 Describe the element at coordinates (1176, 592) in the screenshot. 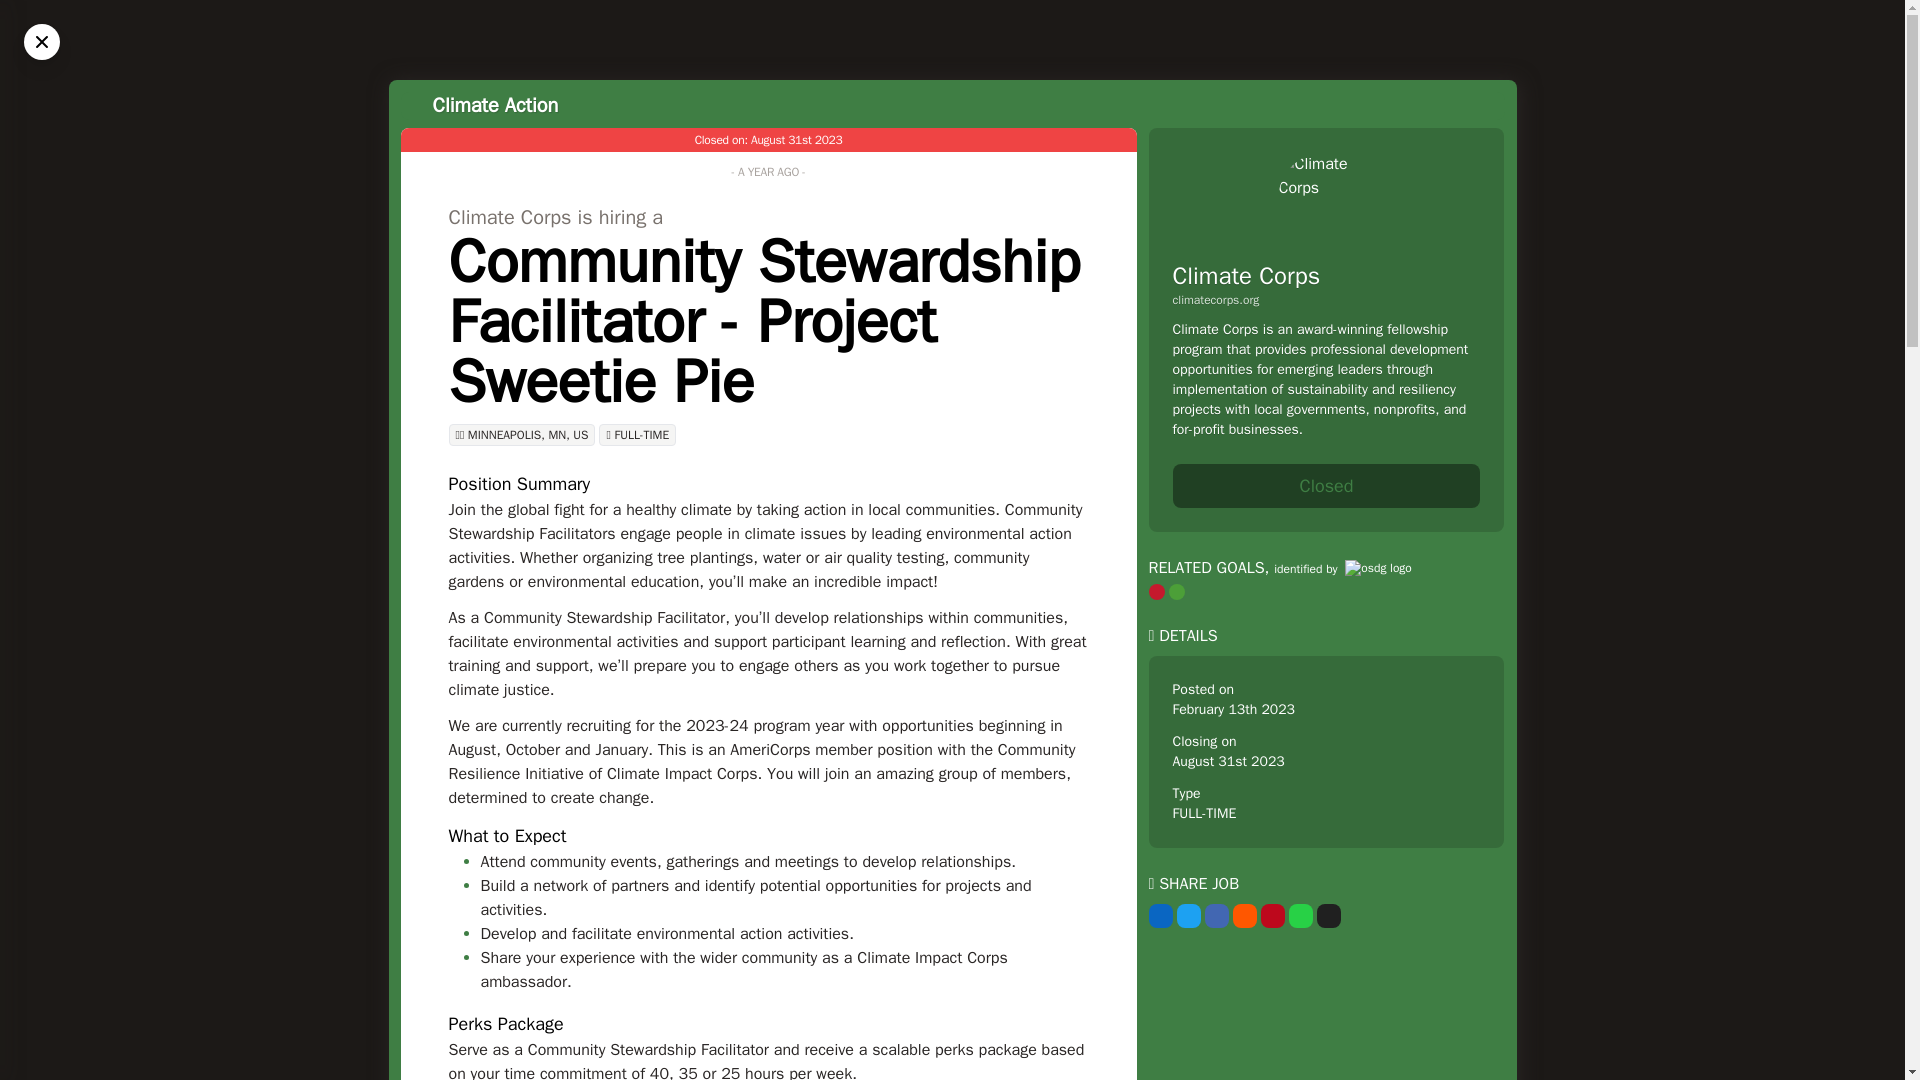

I see `Good Health and Well-being sustainability jobs` at that location.